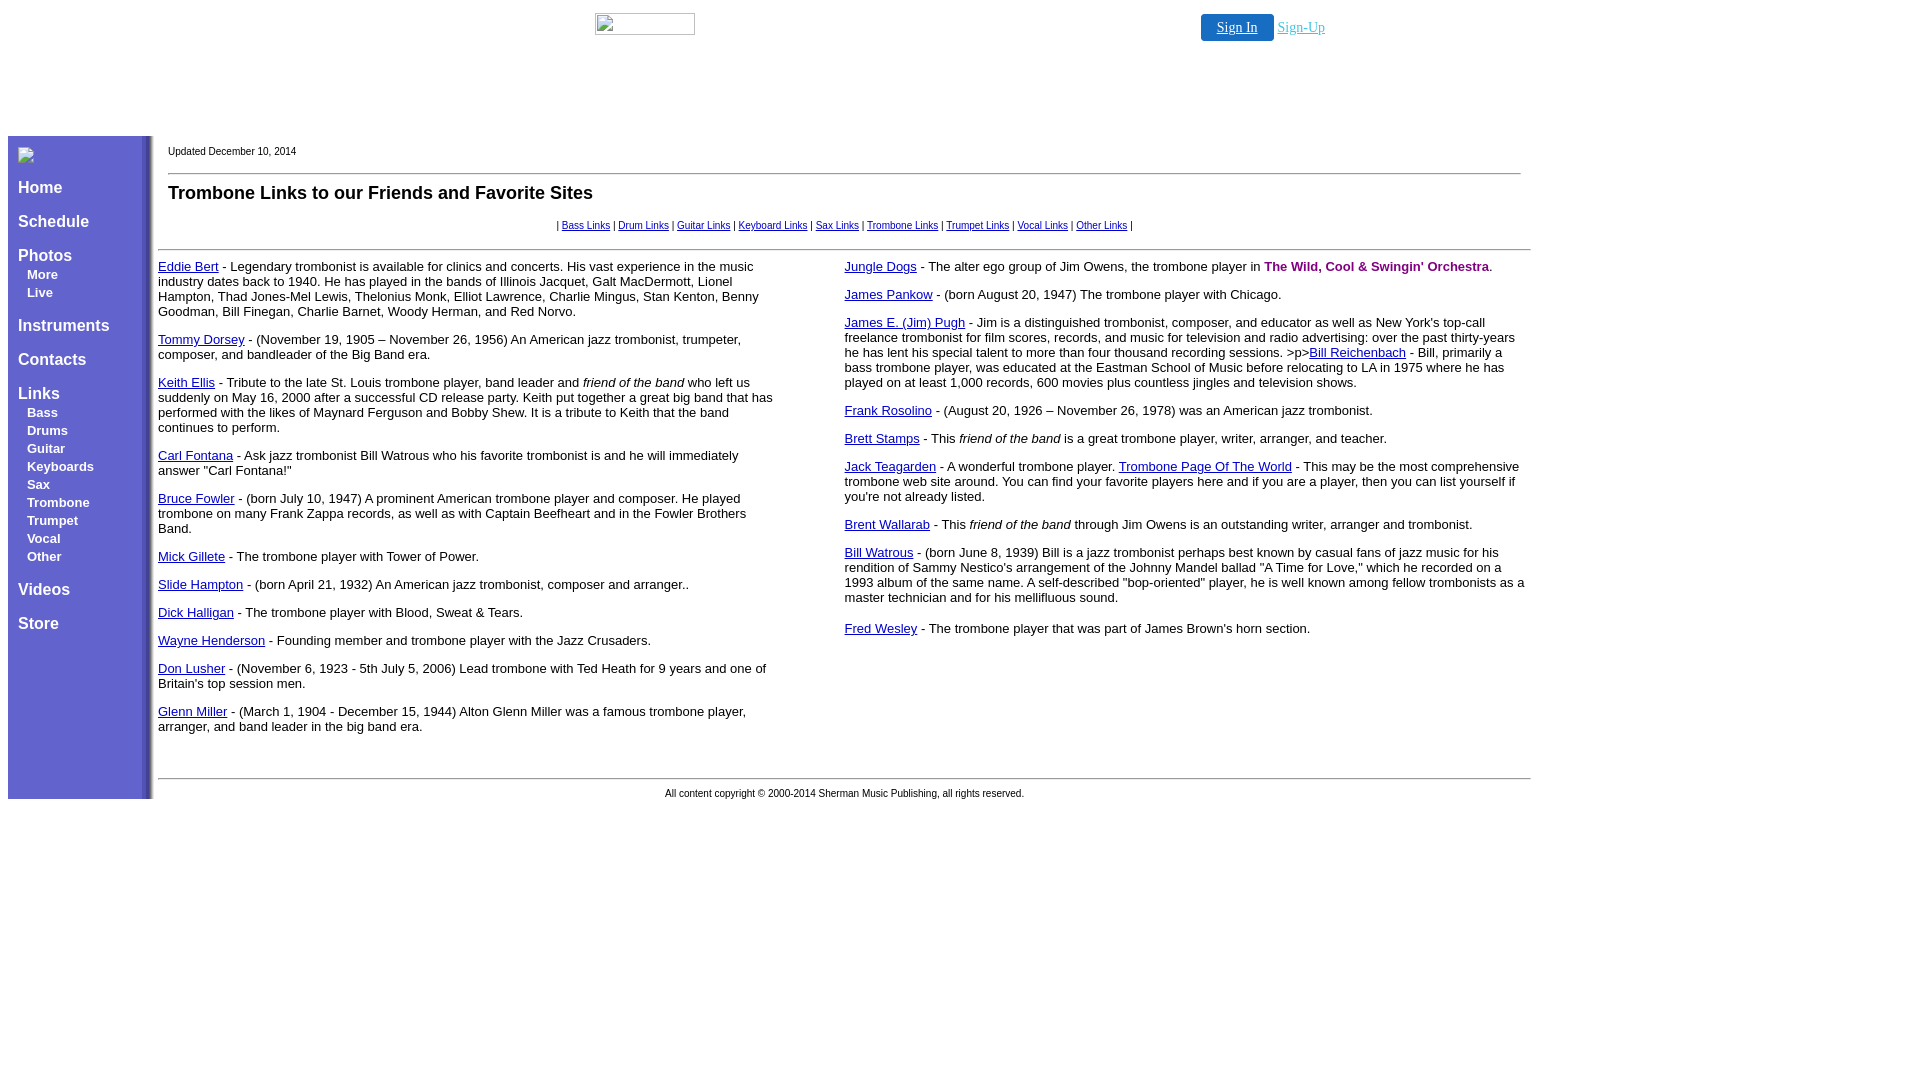  Describe the element at coordinates (1238, 28) in the screenshot. I see `Sign In` at that location.